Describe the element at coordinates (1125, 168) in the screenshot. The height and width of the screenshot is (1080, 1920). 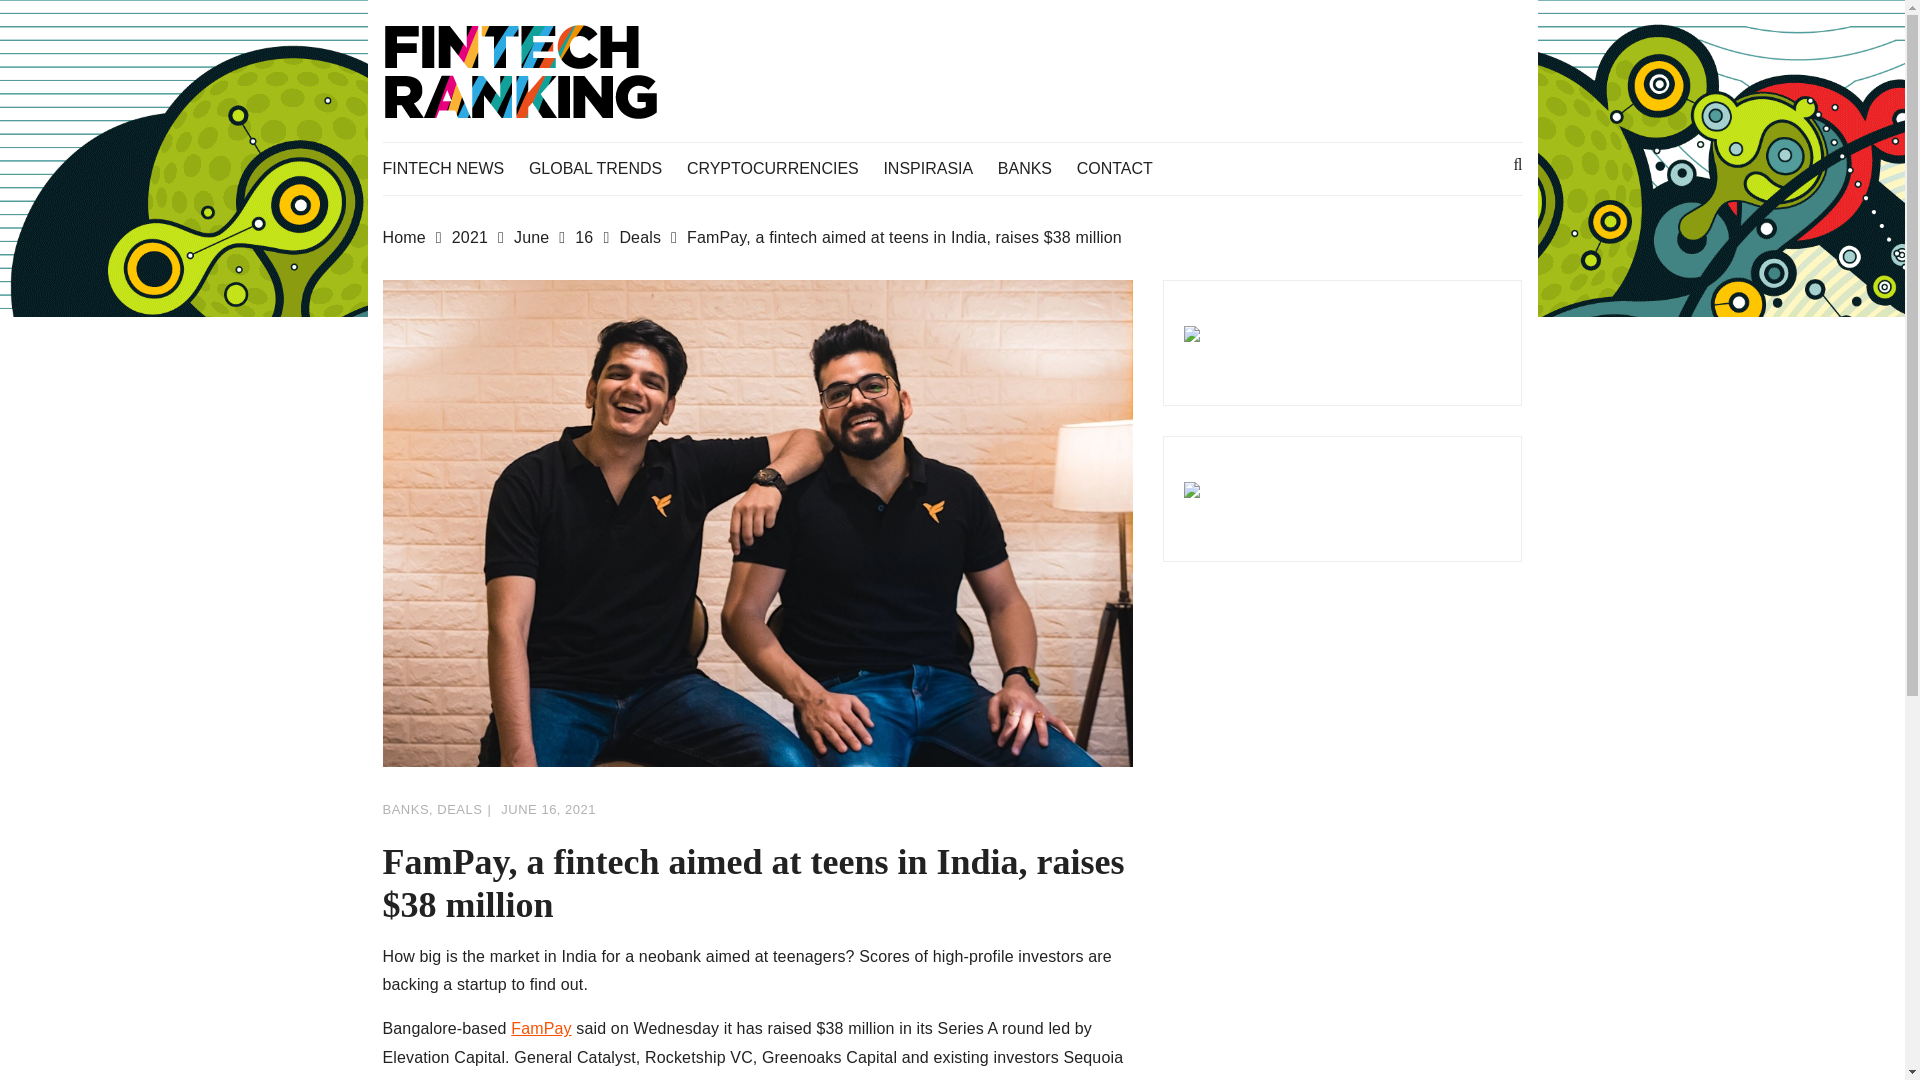
I see `CONTACT` at that location.